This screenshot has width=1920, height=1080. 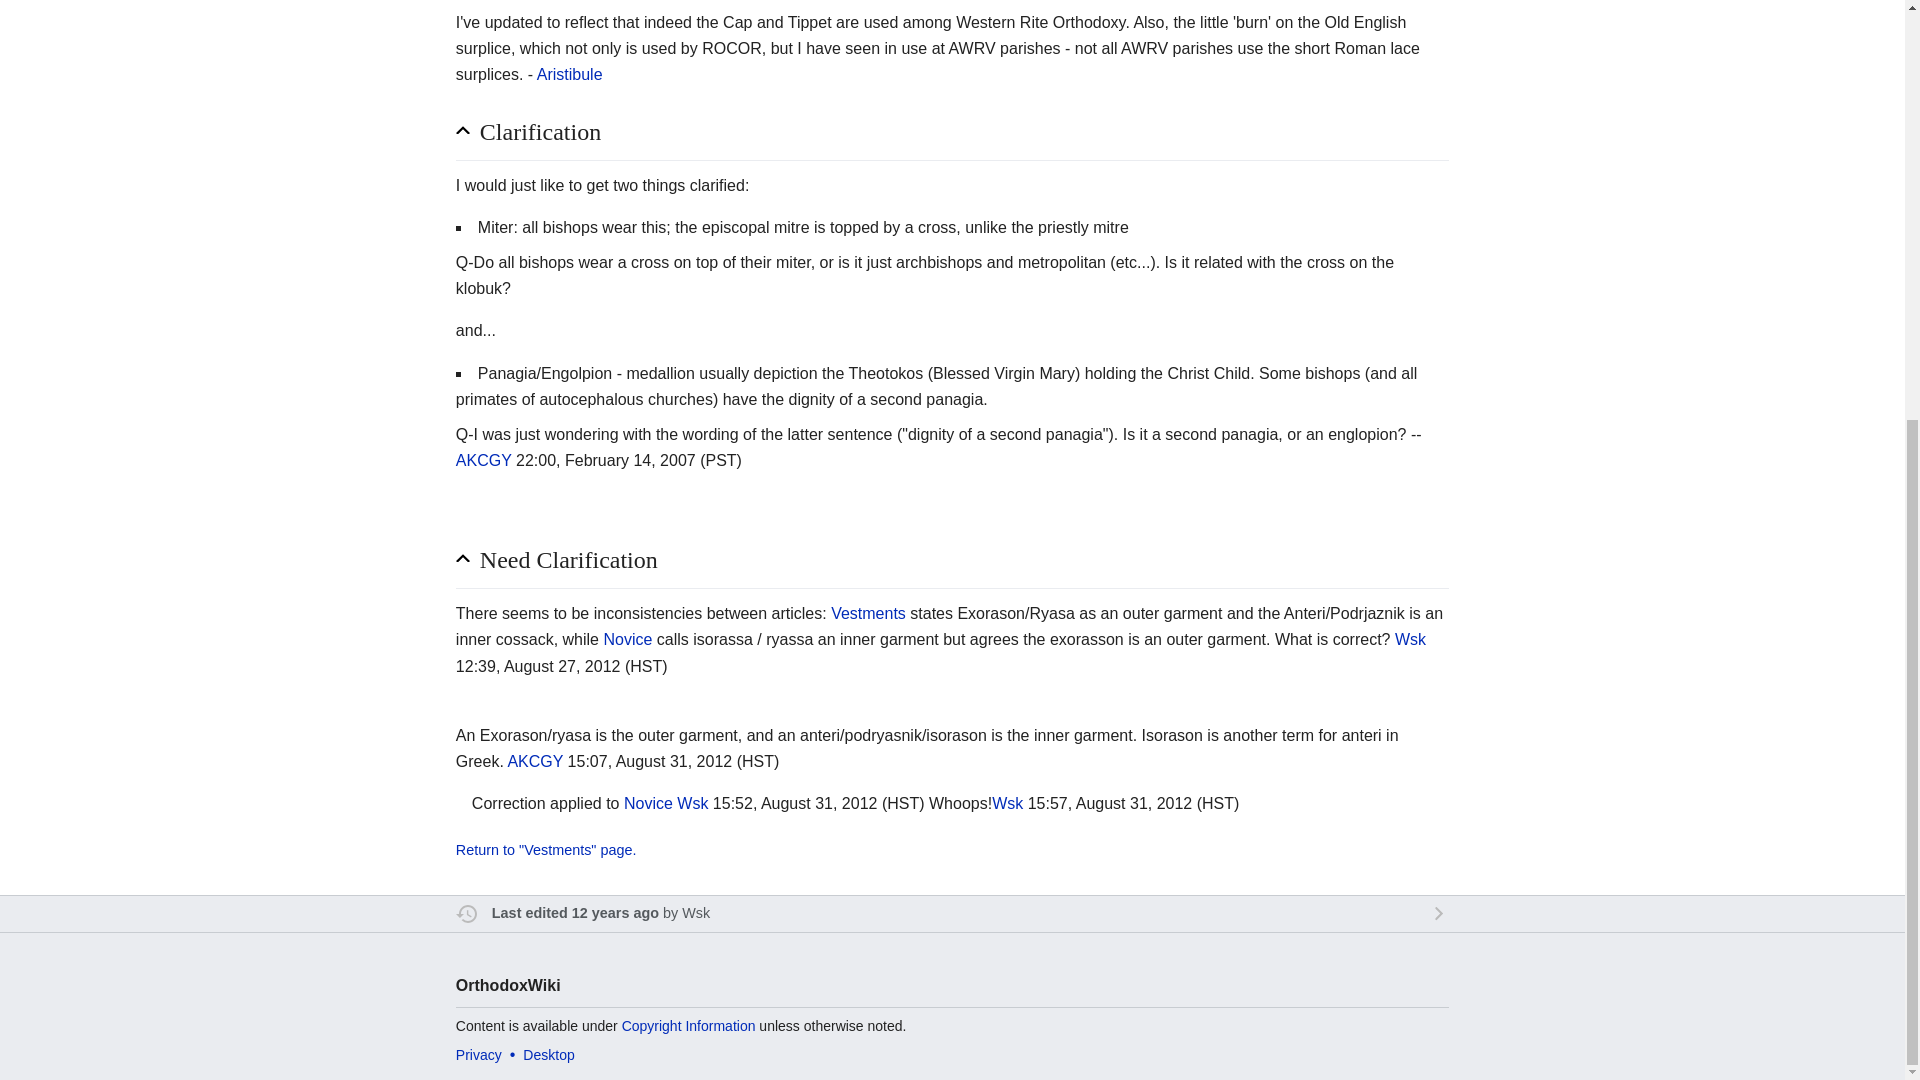 I want to click on Vestments, so click(x=868, y=613).